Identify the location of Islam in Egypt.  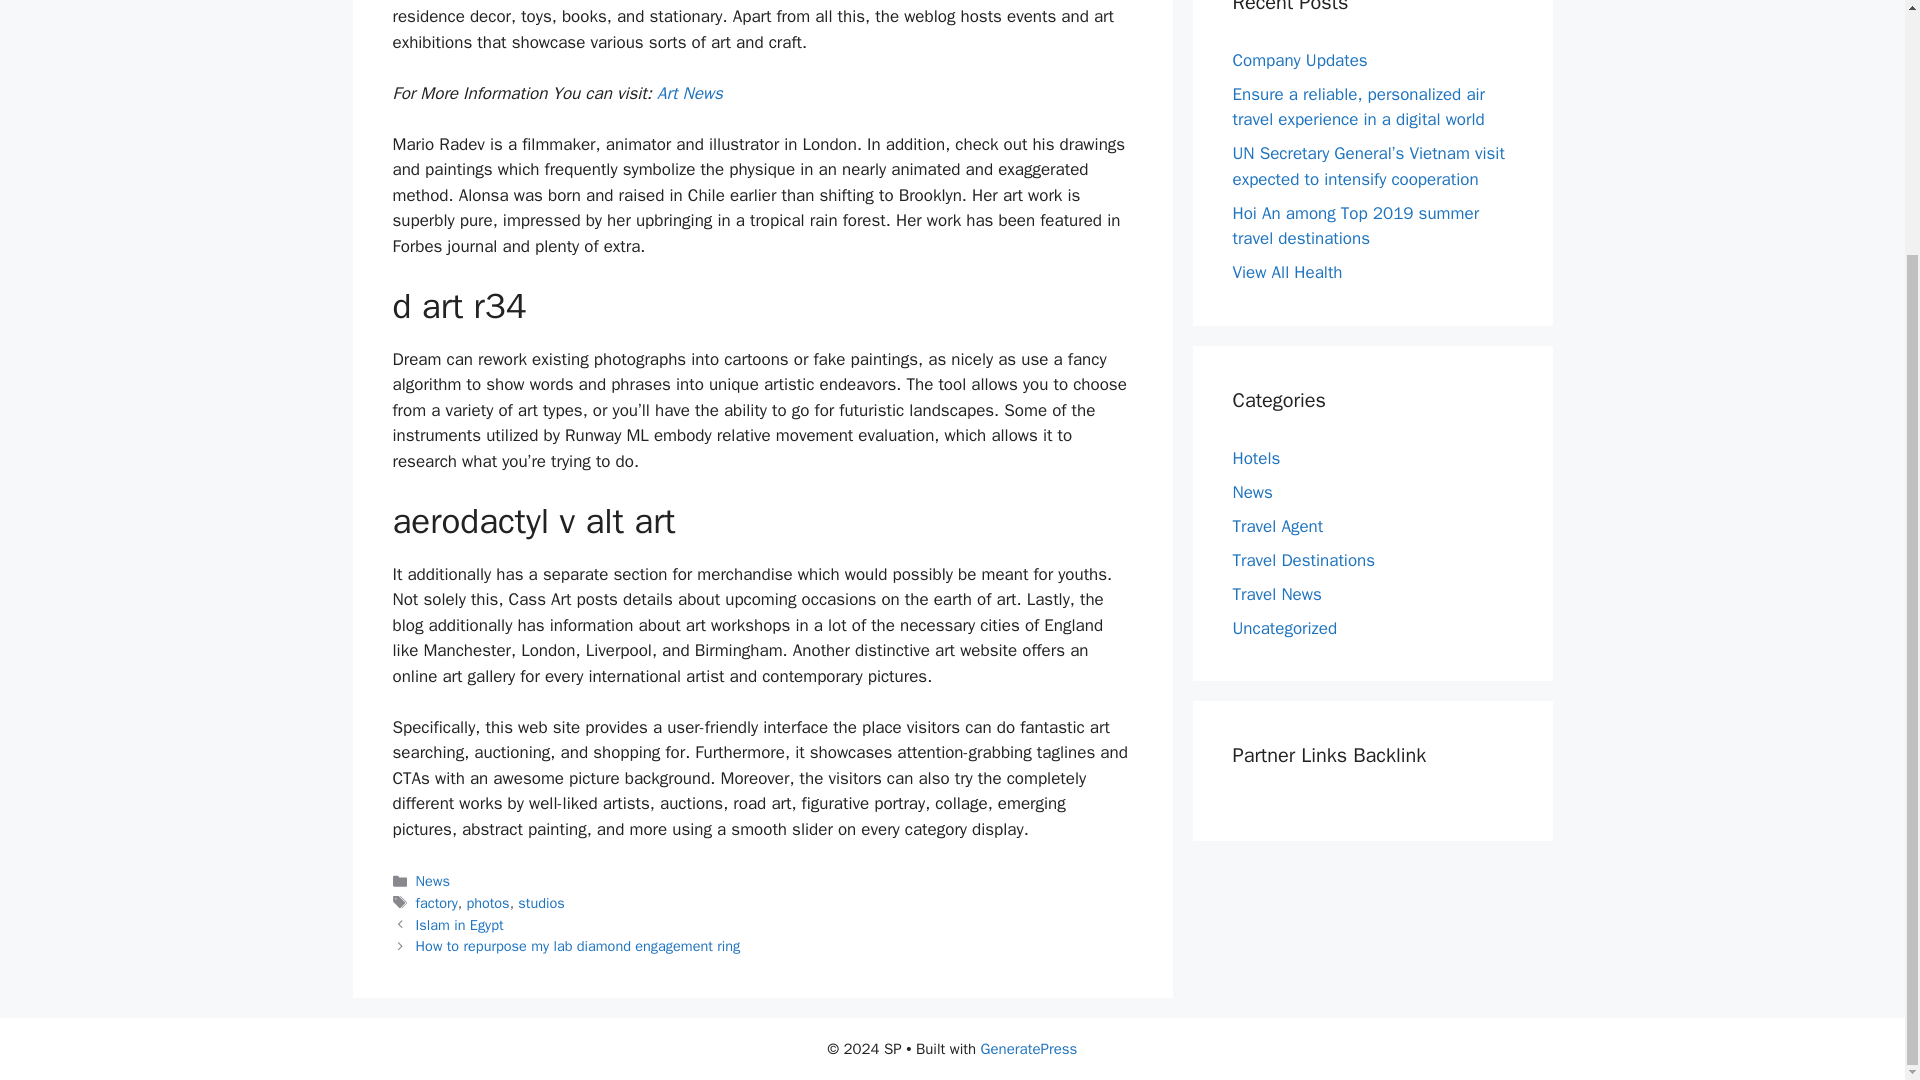
(460, 924).